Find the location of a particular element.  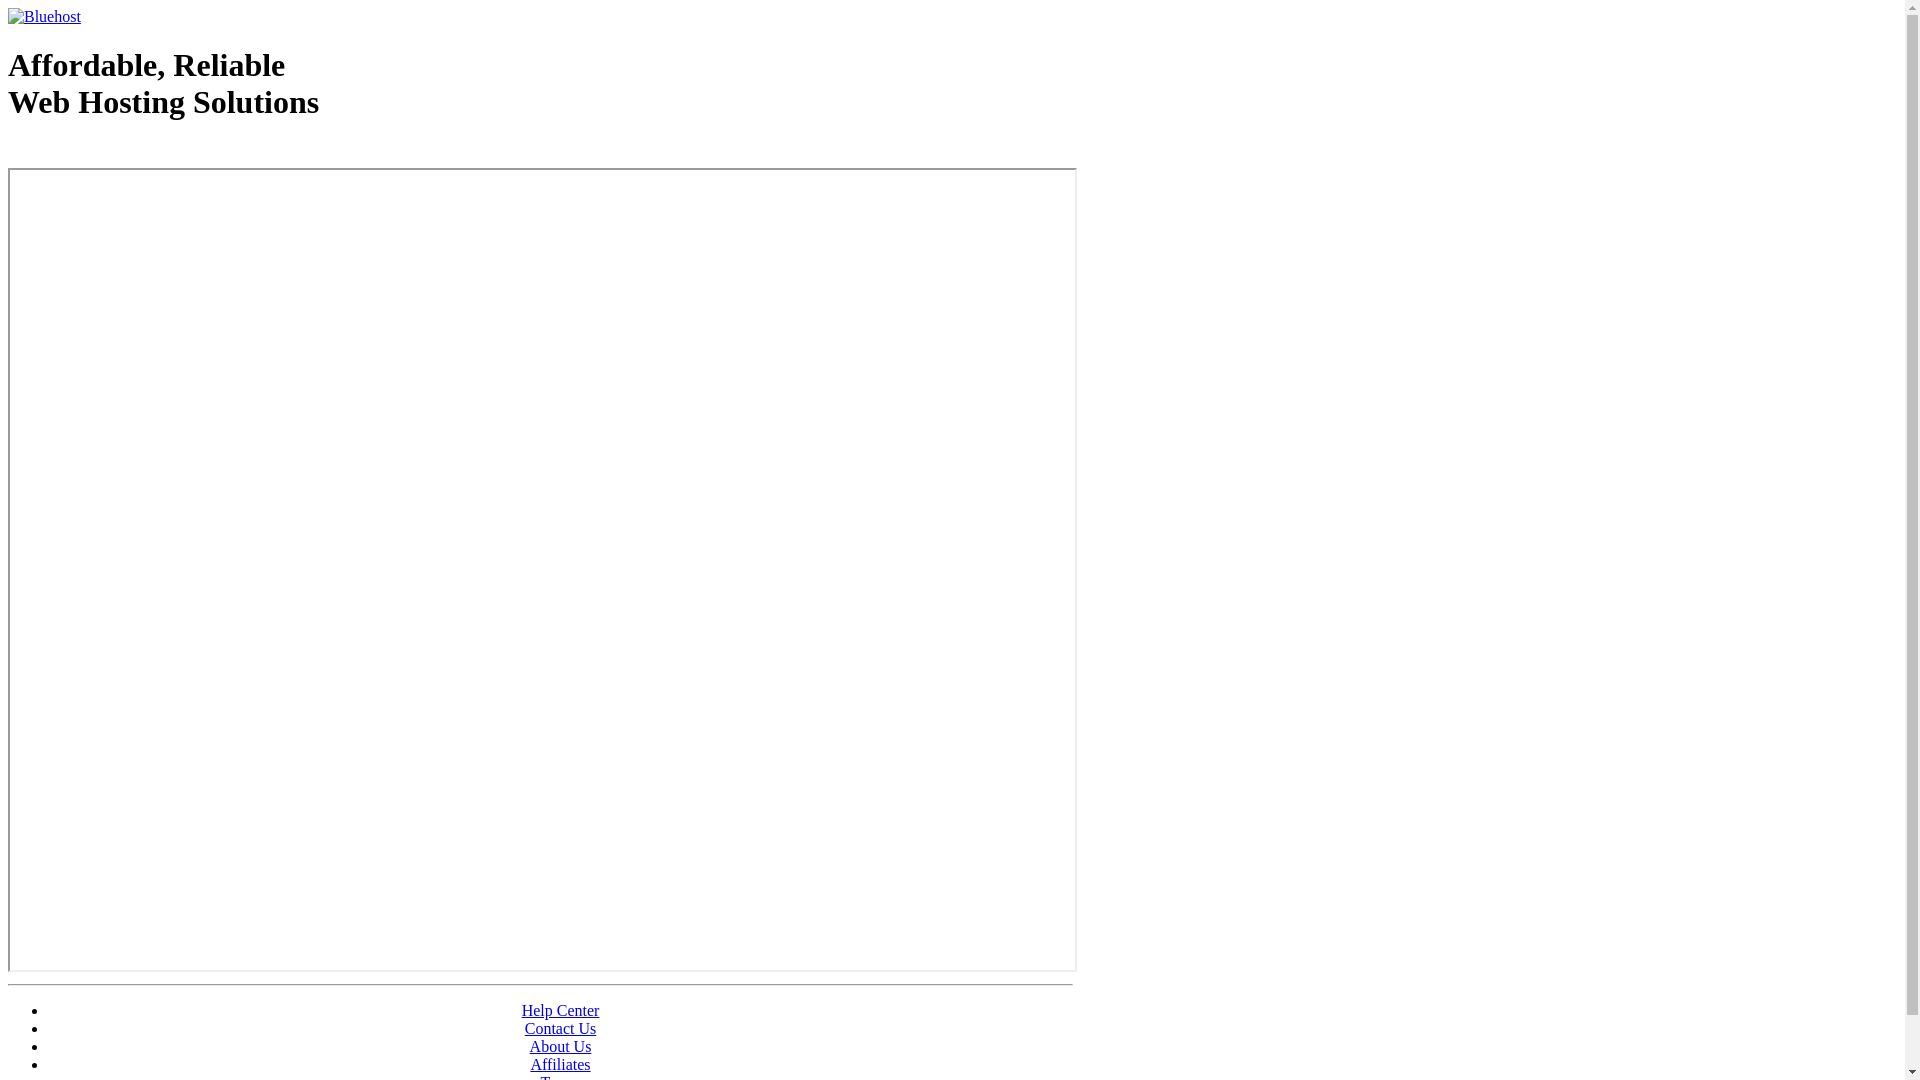

Web Hosting - courtesy of www.bluehost.com is located at coordinates (124, 153).